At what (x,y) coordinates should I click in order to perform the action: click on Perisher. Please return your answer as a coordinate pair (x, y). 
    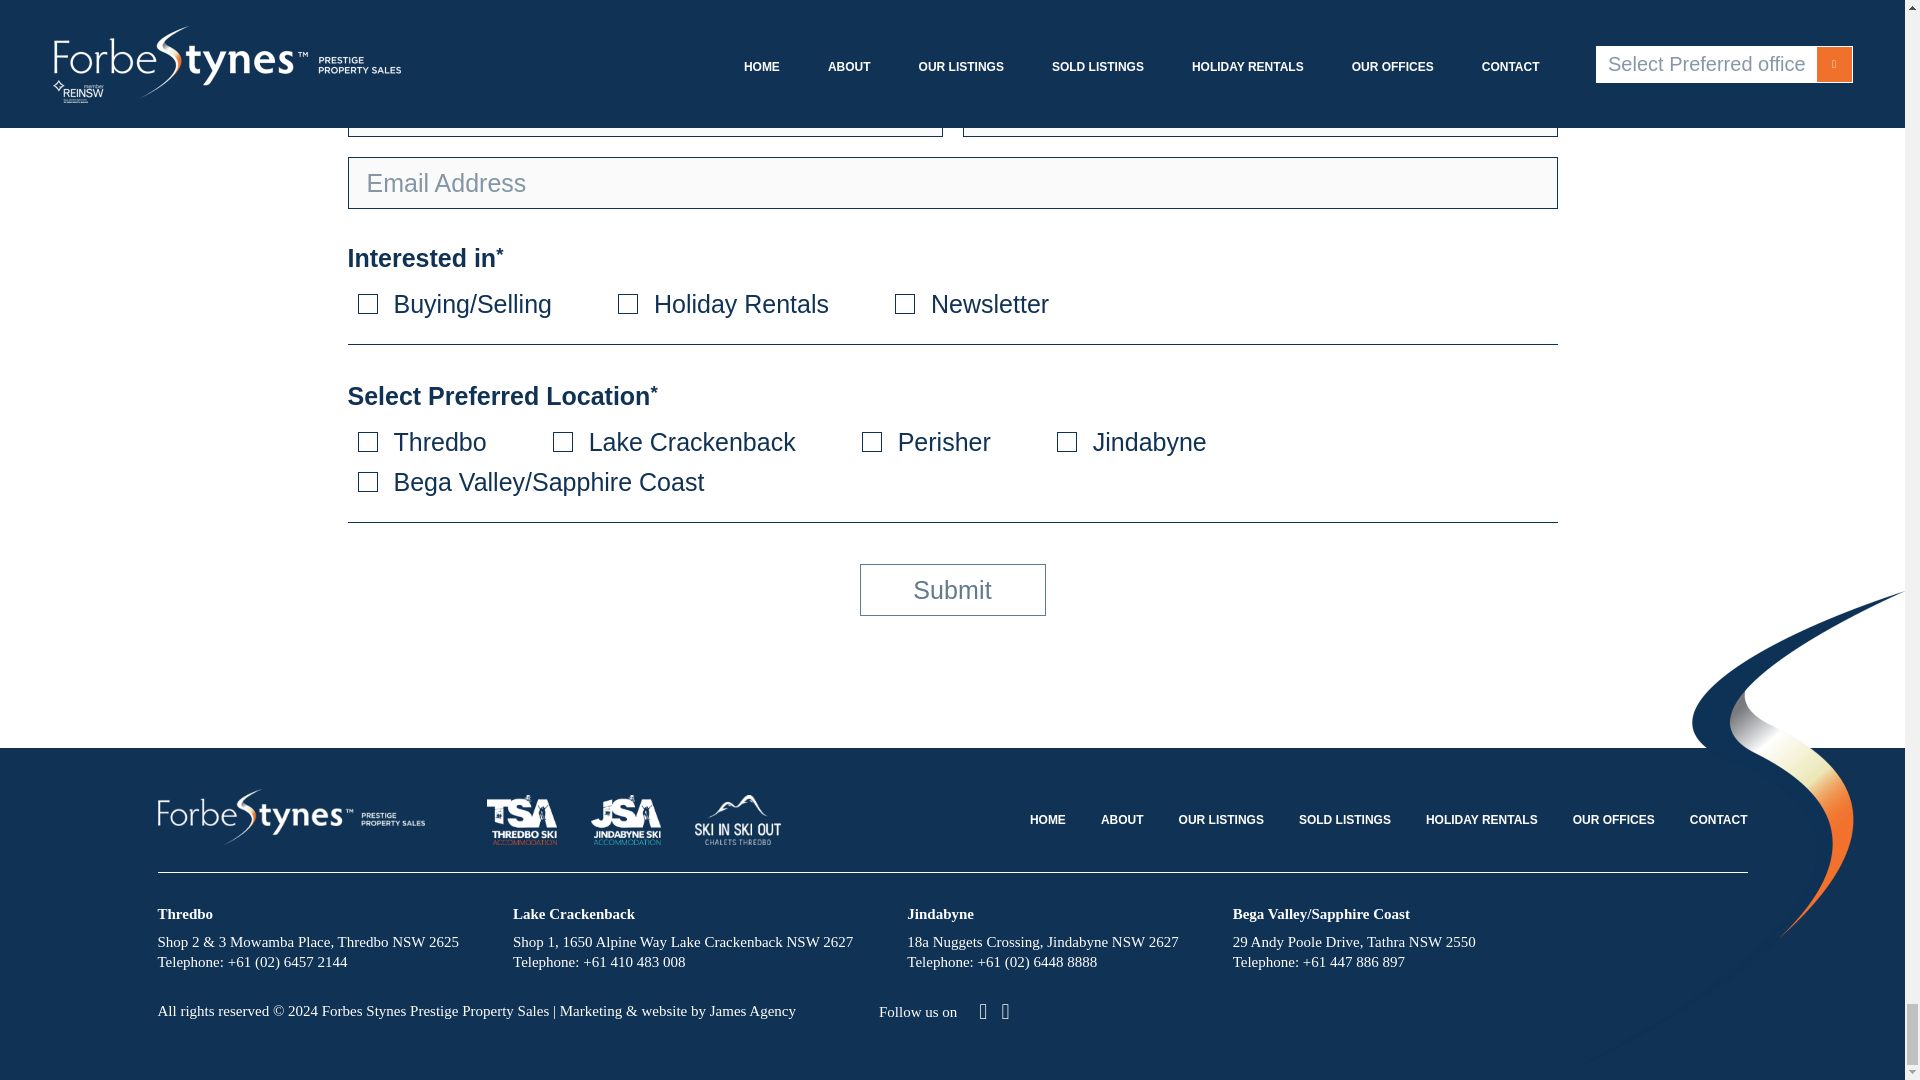
    Looking at the image, I should click on (872, 442).